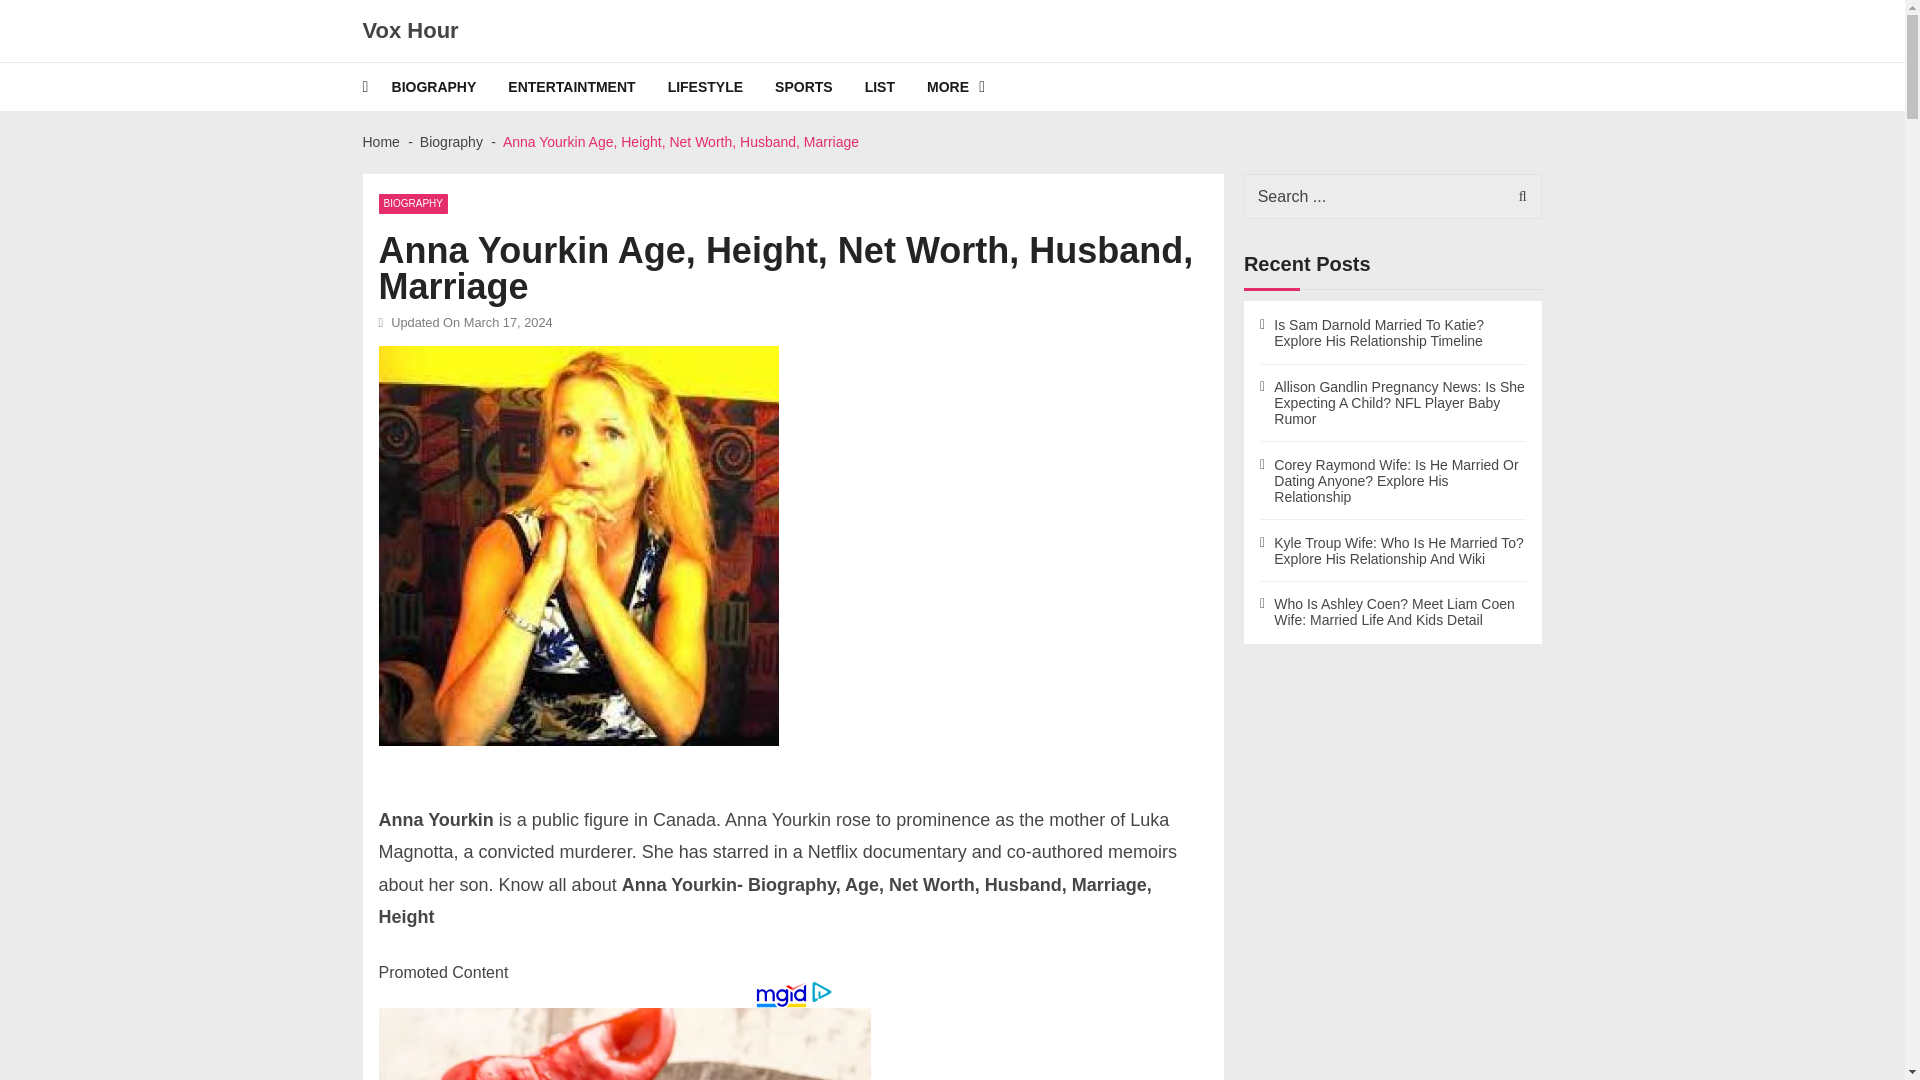  Describe the element at coordinates (412, 204) in the screenshot. I see `BIOGRAPHY` at that location.